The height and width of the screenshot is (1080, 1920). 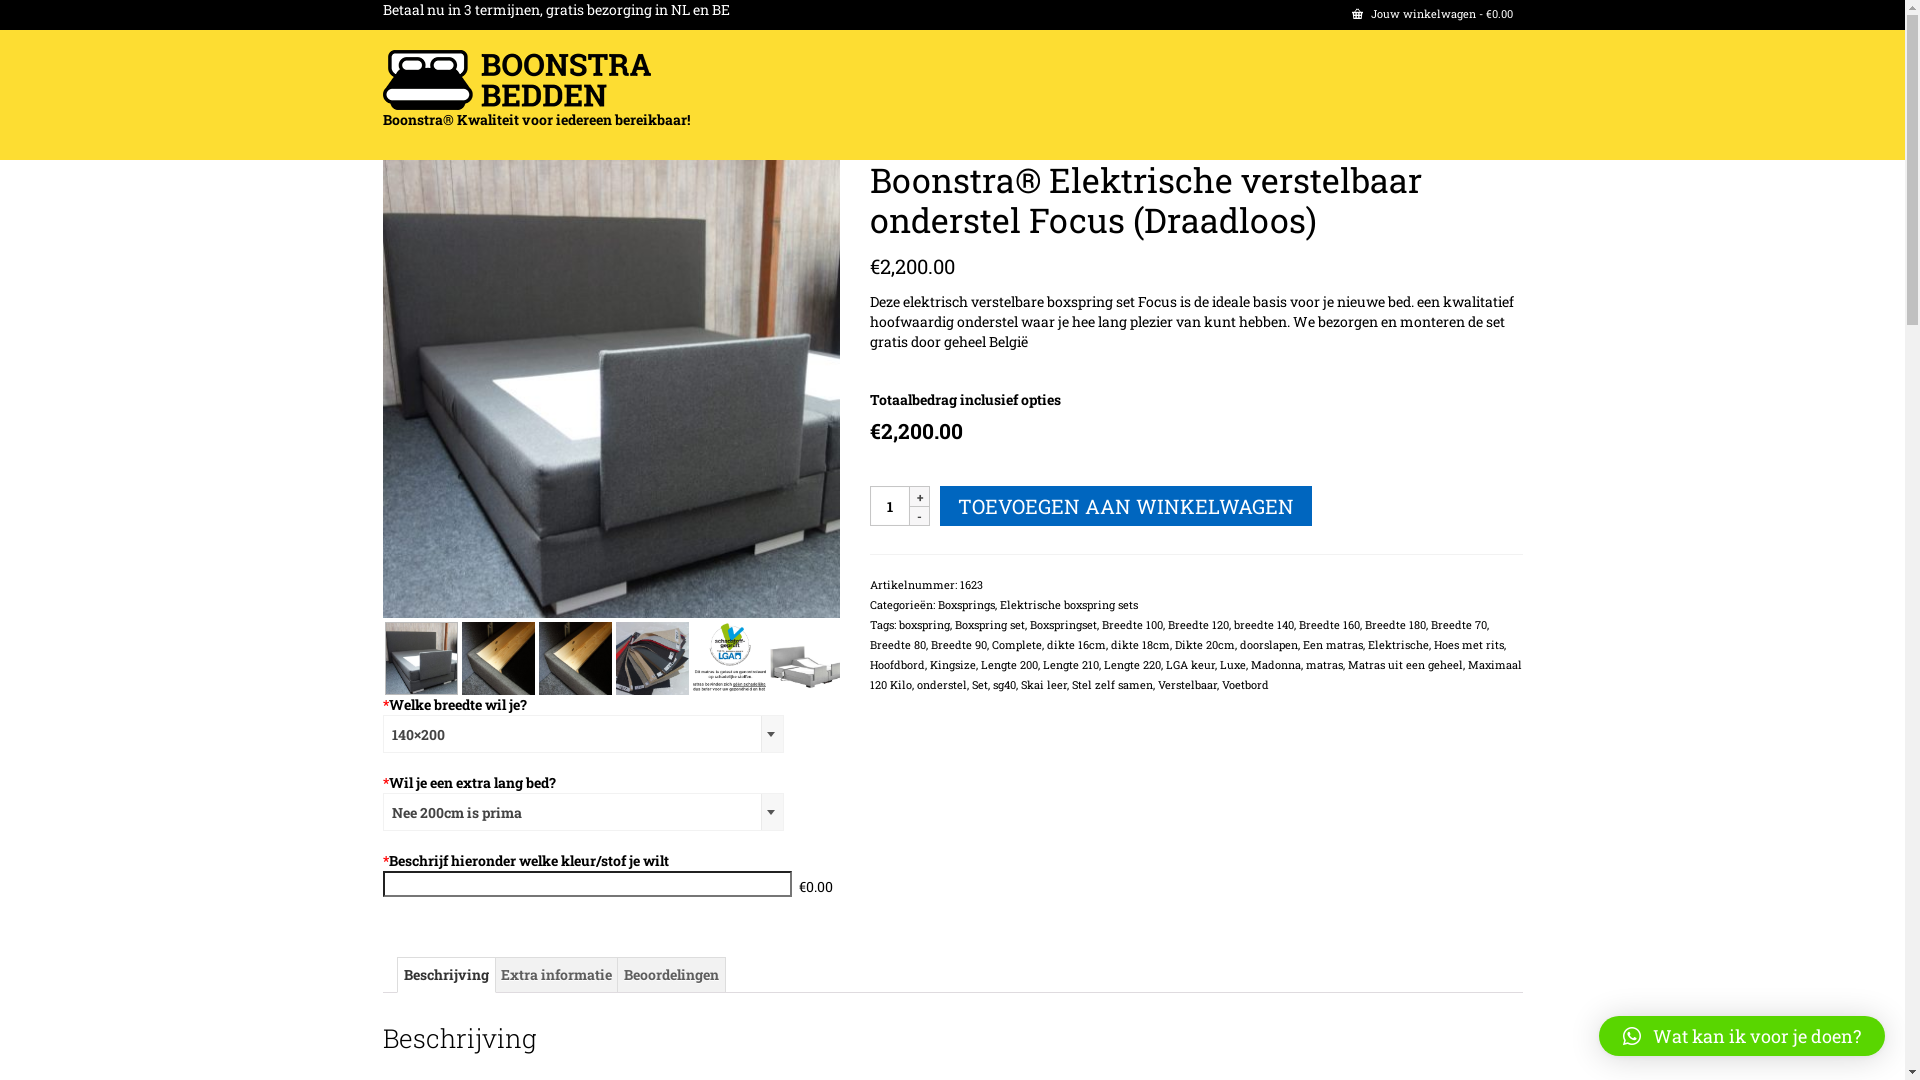 What do you see at coordinates (1064, 624) in the screenshot?
I see `Boxspringset` at bounding box center [1064, 624].